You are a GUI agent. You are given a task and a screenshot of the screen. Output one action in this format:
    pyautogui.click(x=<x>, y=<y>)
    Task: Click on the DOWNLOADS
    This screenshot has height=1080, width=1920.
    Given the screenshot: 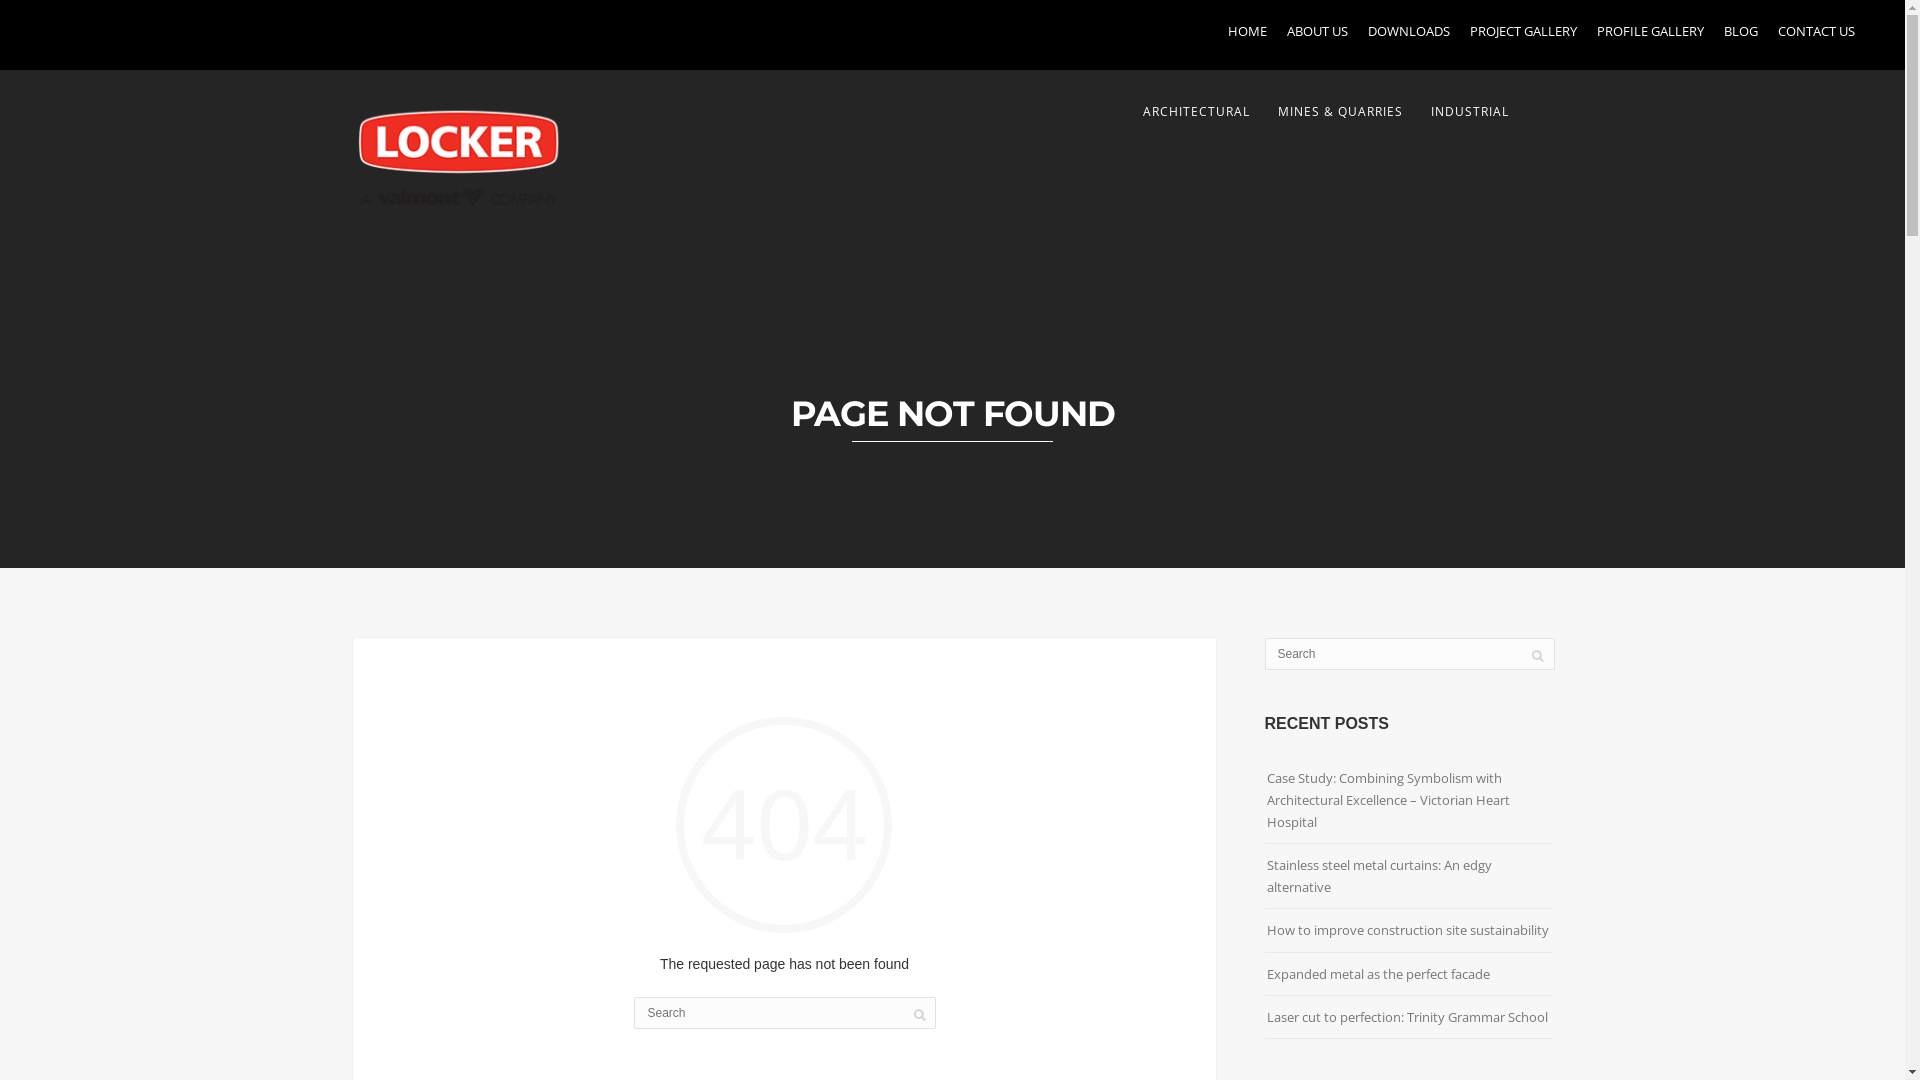 What is the action you would take?
    pyautogui.click(x=1409, y=31)
    